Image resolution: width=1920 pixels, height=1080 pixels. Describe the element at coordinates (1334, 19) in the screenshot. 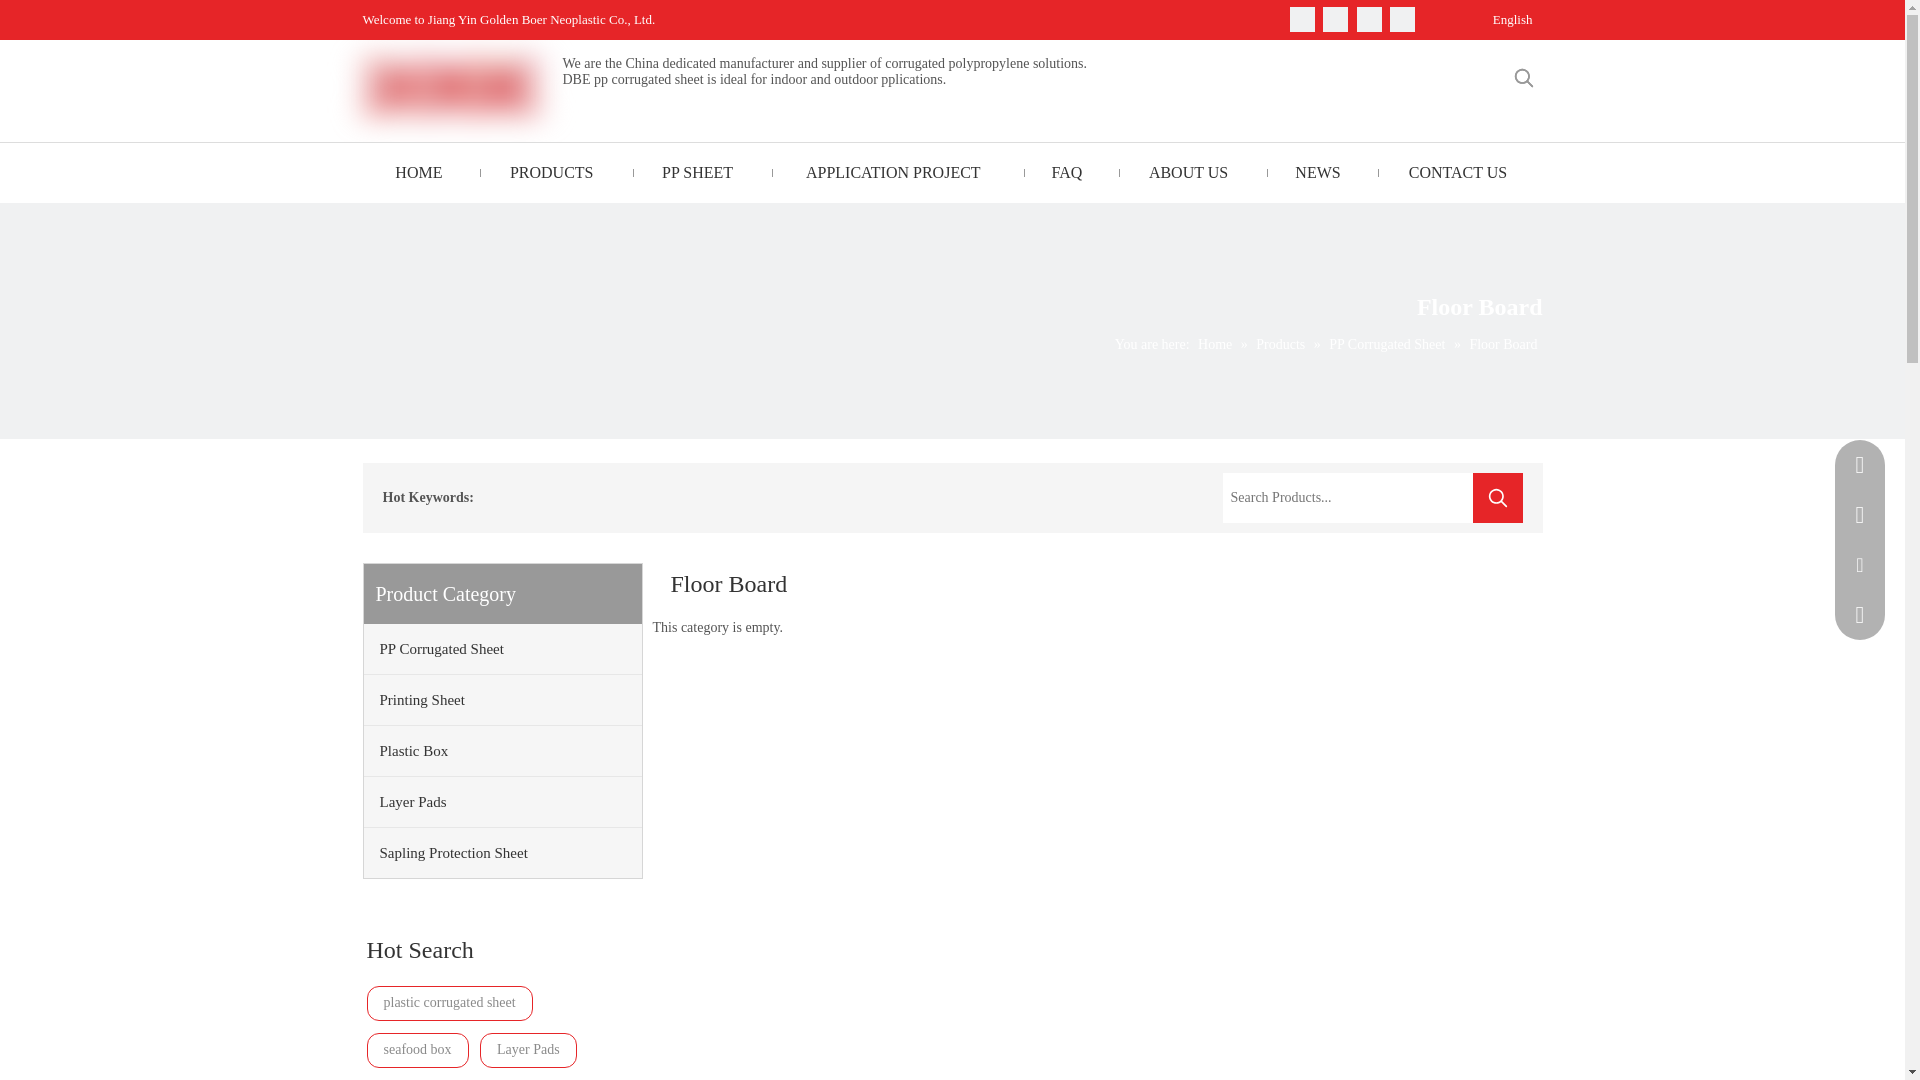

I see `Linkedin` at that location.